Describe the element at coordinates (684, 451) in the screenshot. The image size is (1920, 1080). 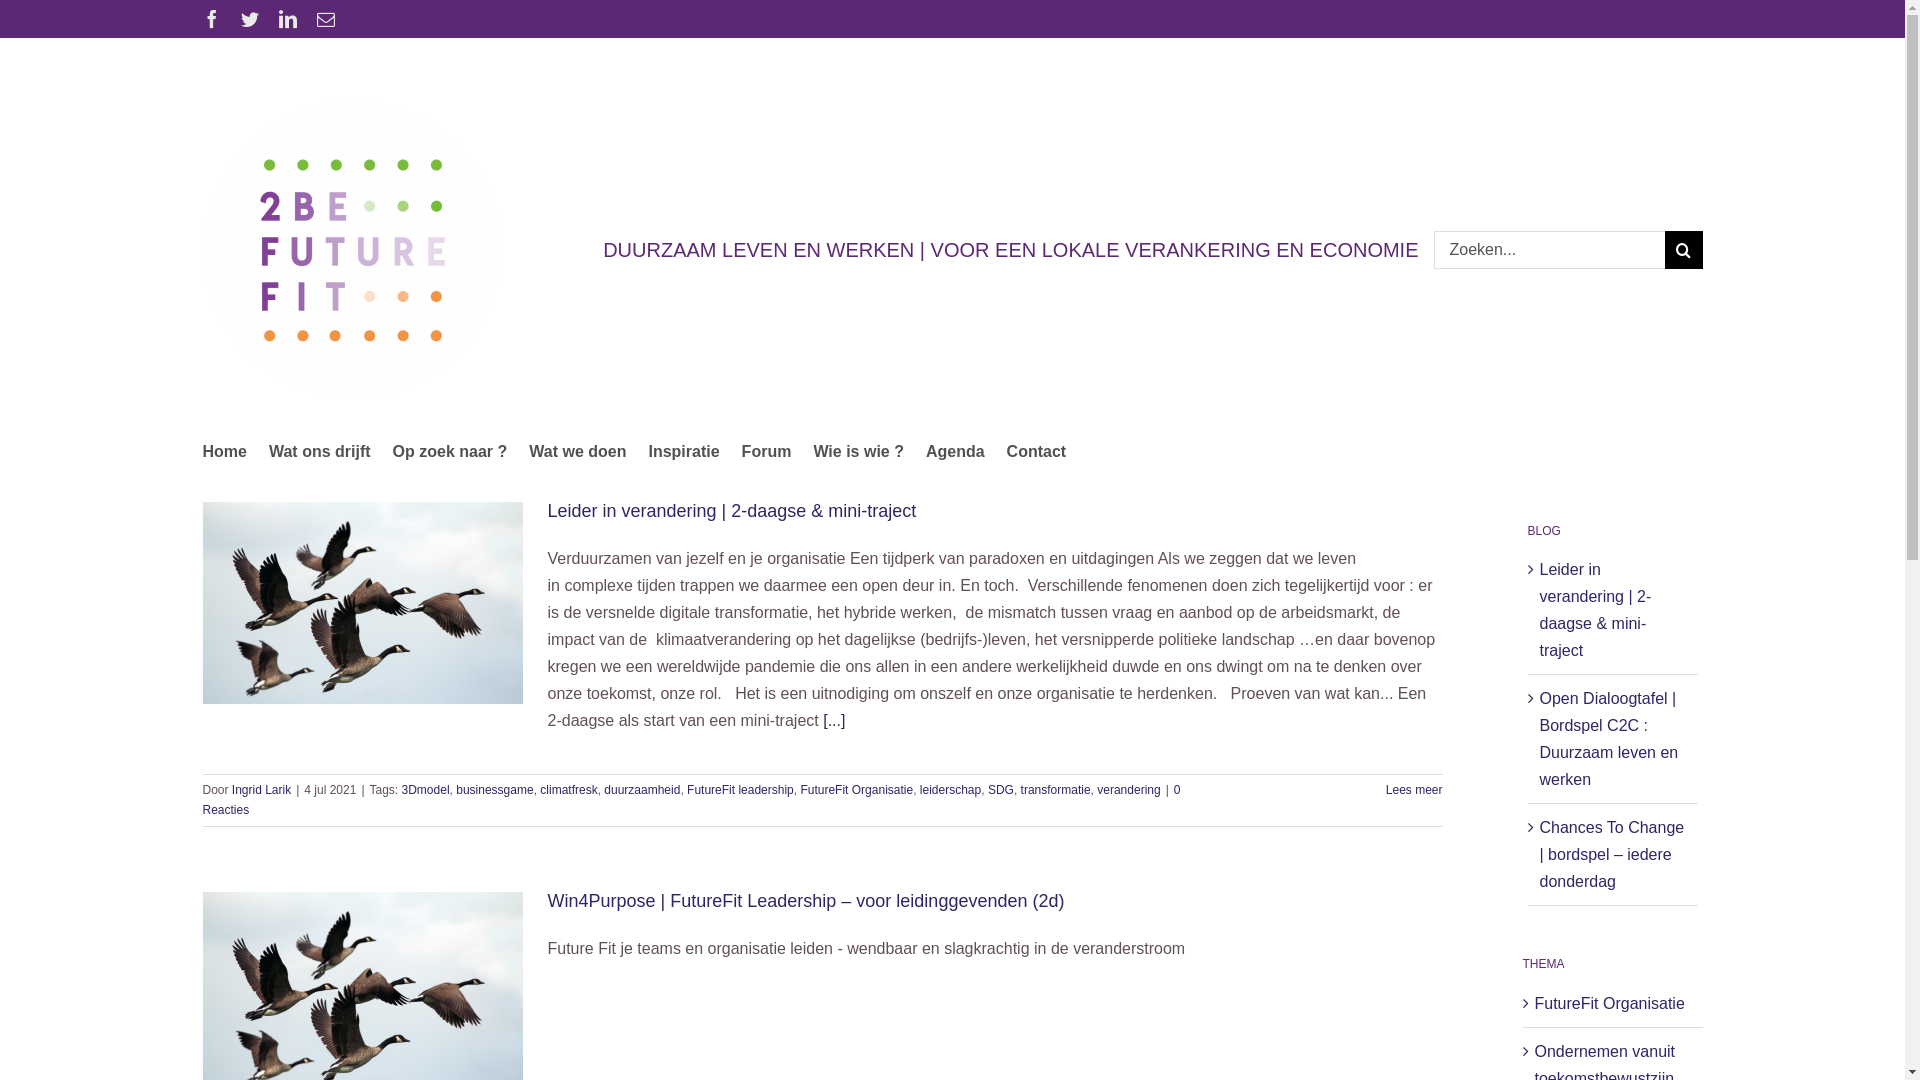
I see `Inspiratie` at that location.